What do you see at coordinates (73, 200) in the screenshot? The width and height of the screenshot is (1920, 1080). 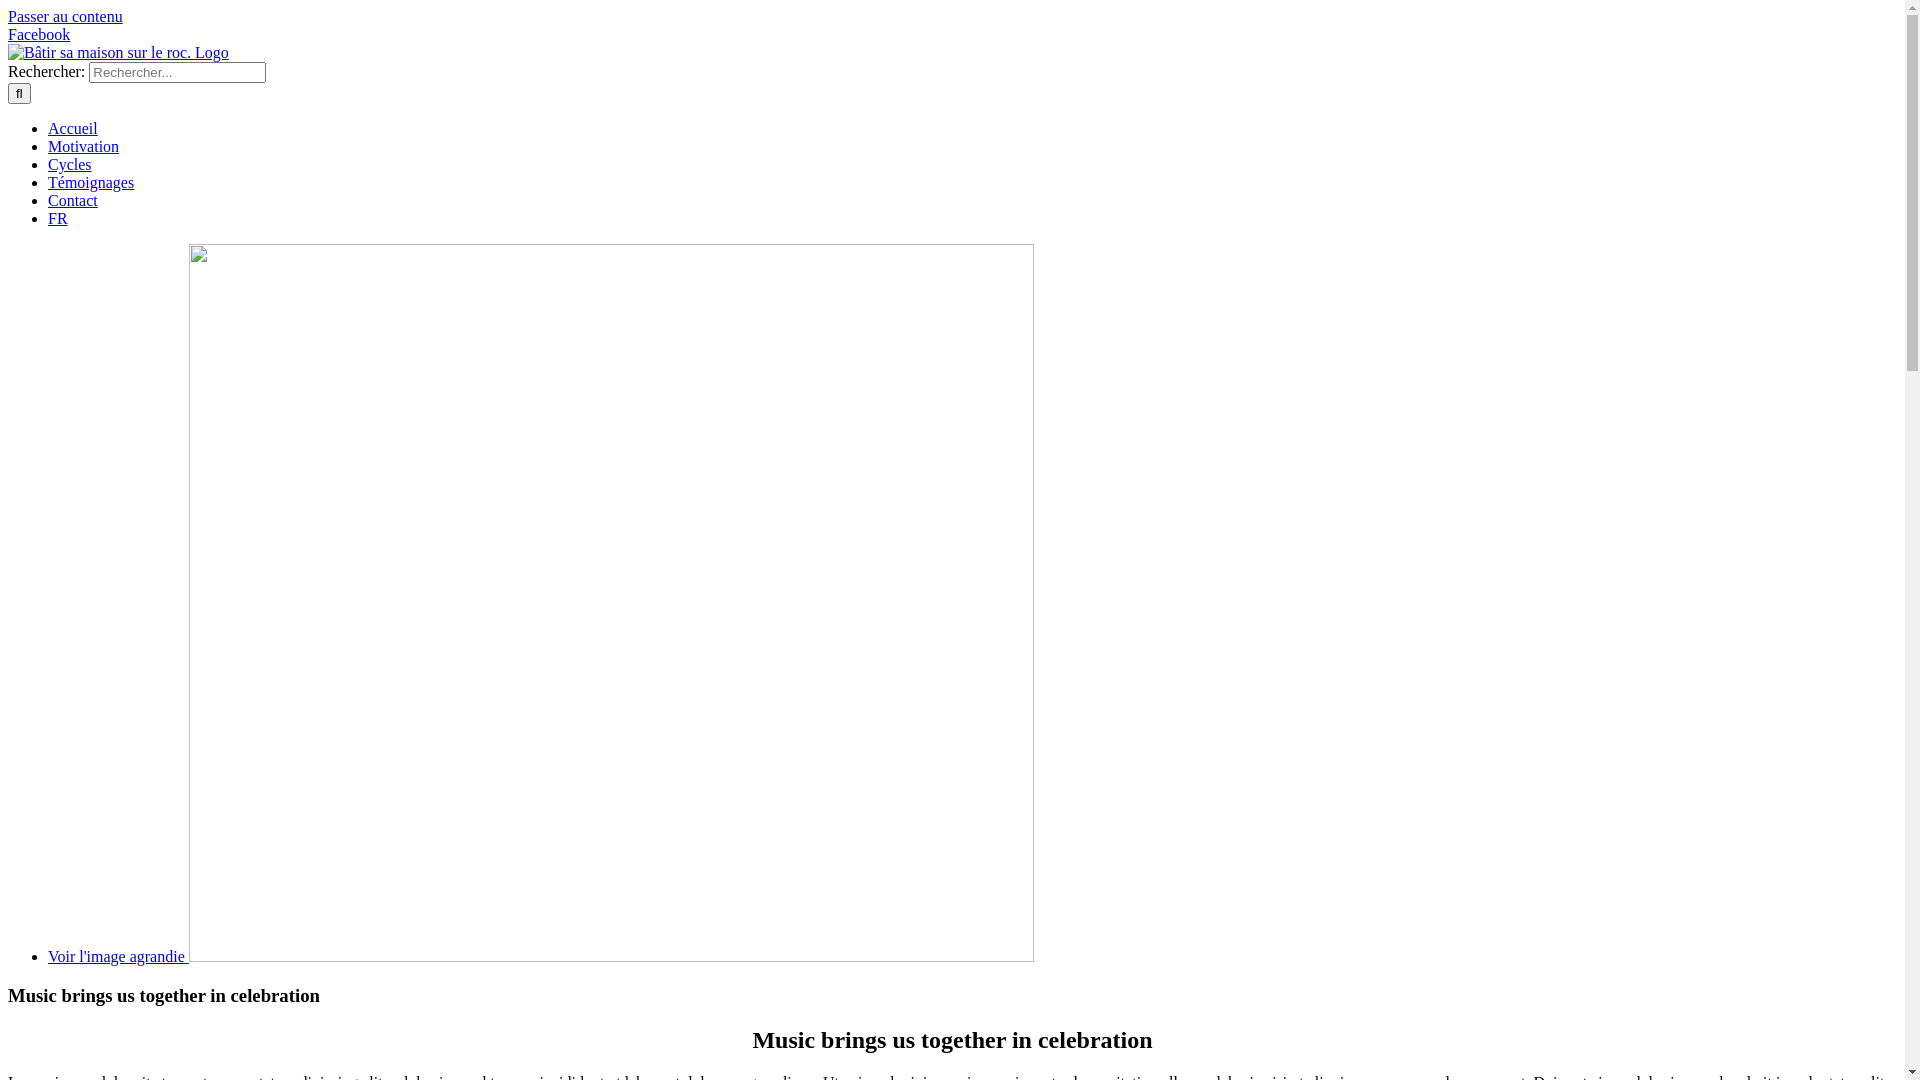 I see `Contact` at bounding box center [73, 200].